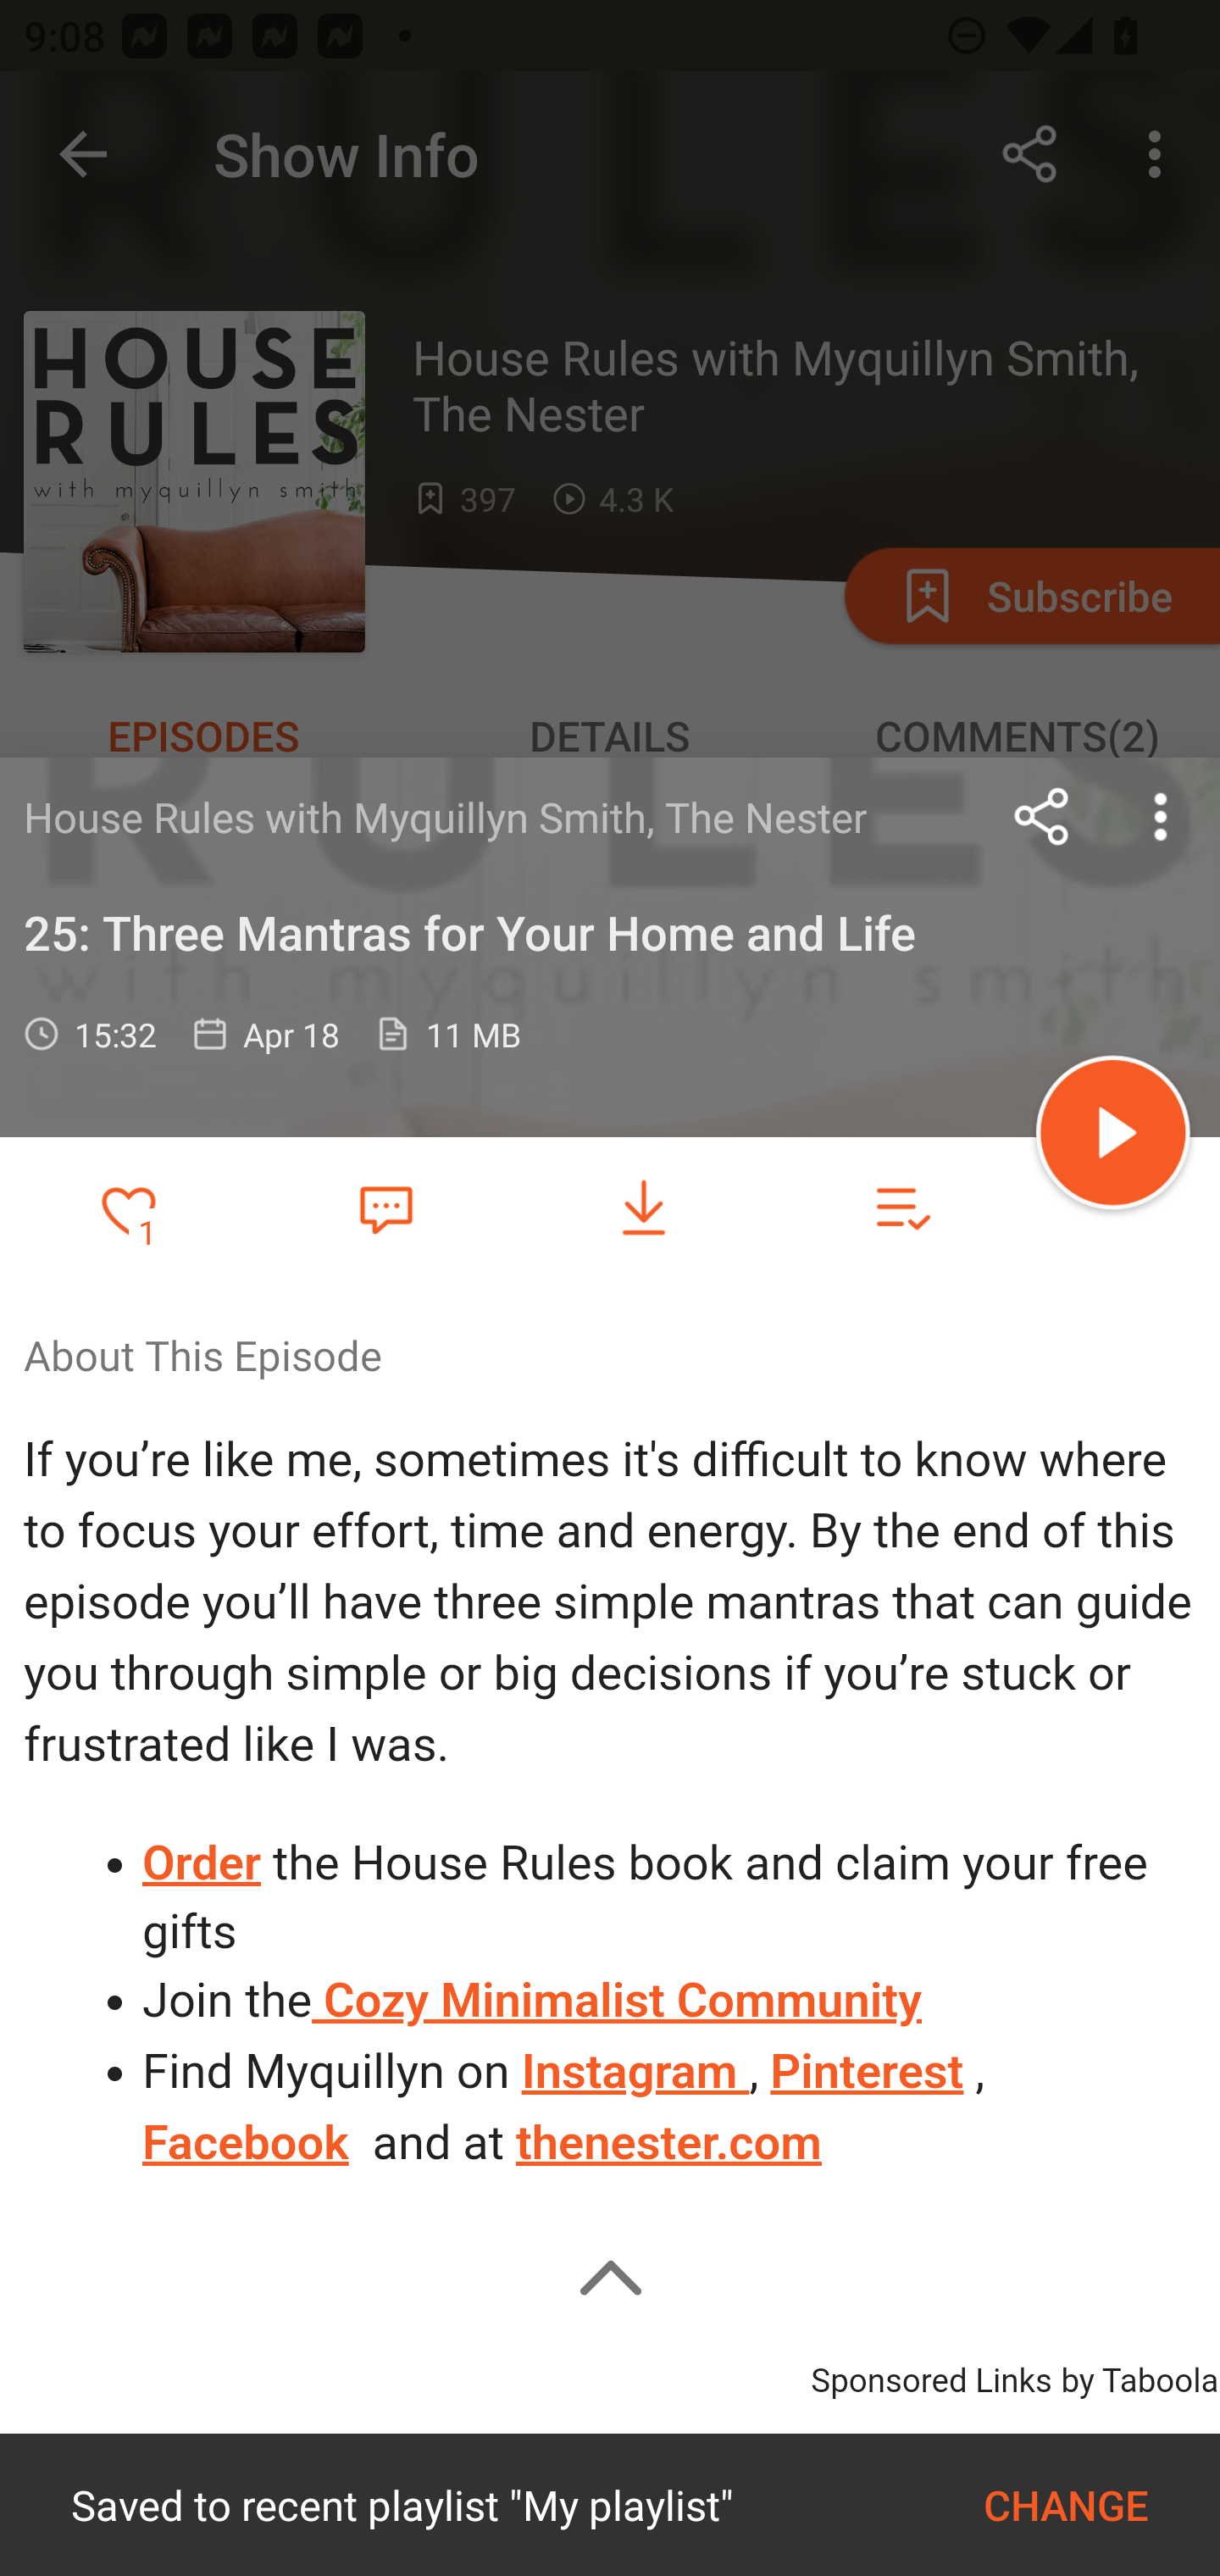 The height and width of the screenshot is (2576, 1220). What do you see at coordinates (930, 2376) in the screenshot?
I see `Sponsored Links` at bounding box center [930, 2376].